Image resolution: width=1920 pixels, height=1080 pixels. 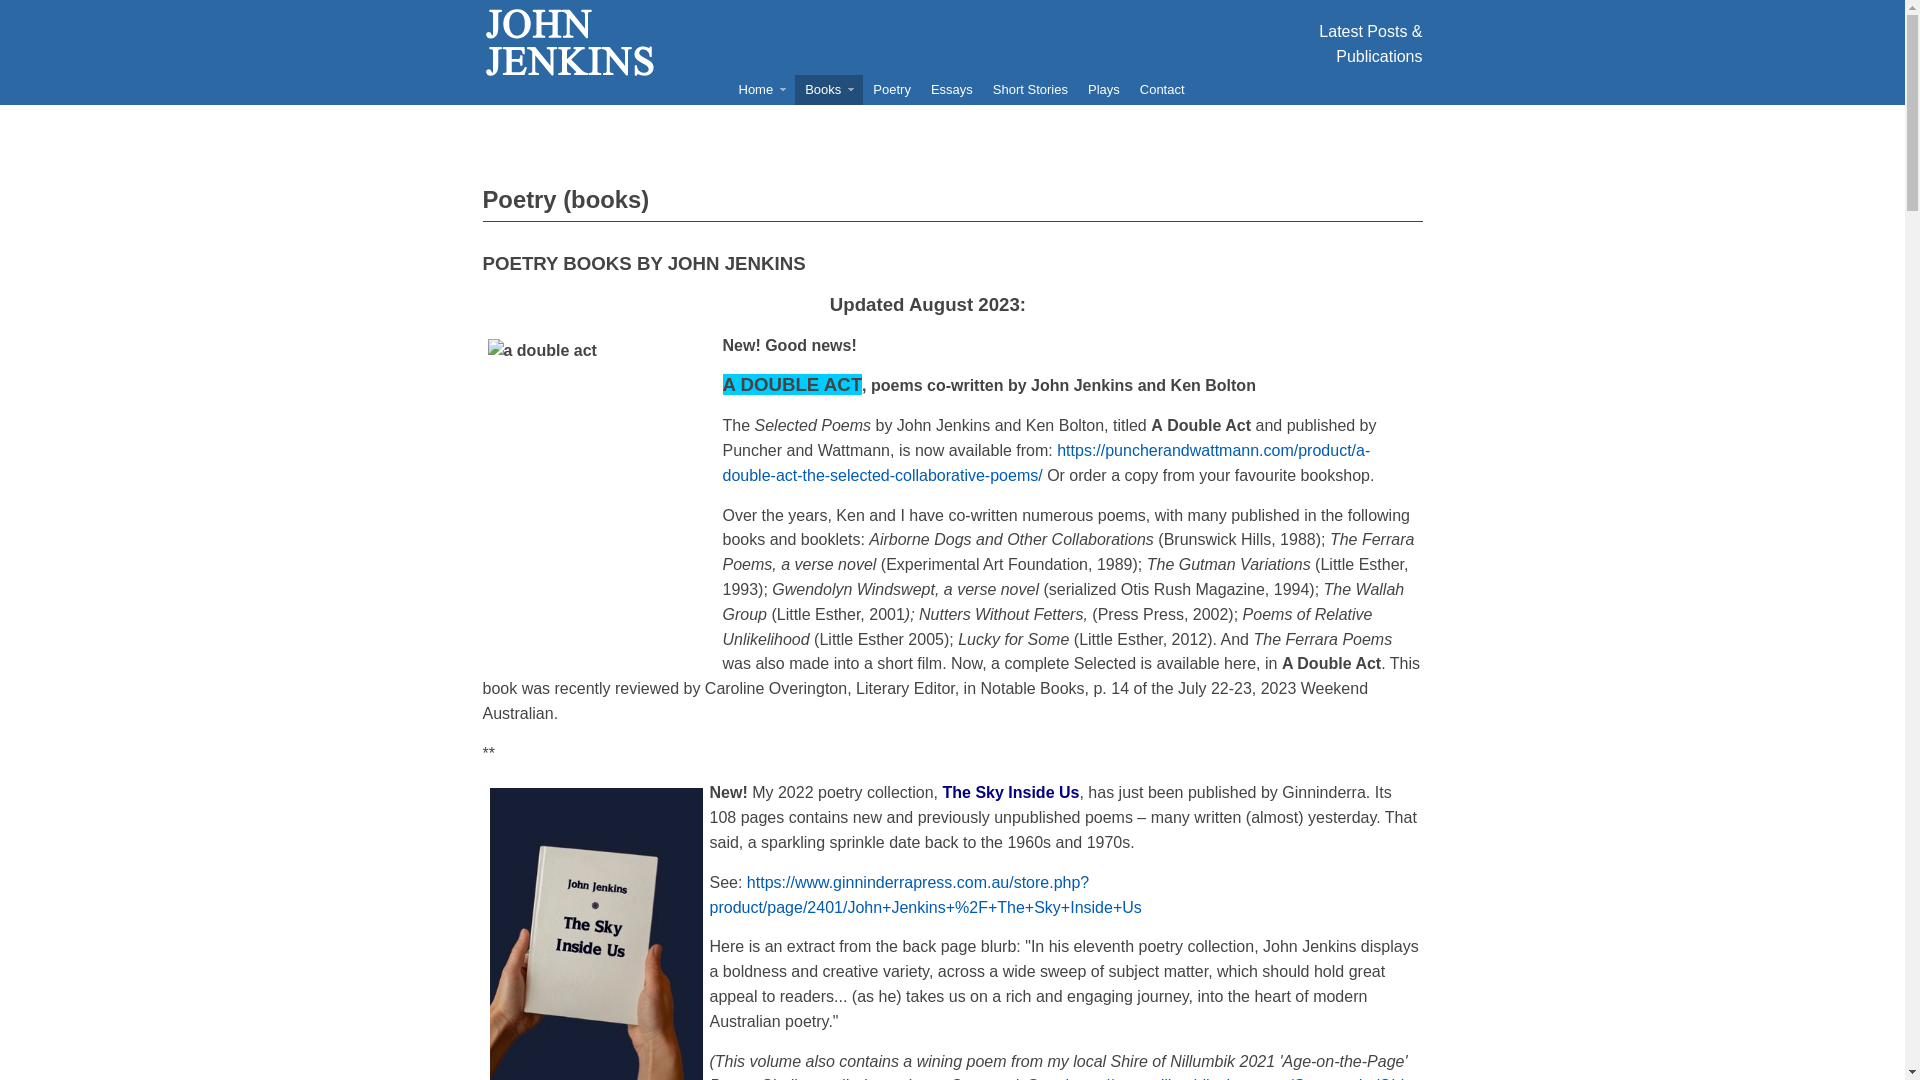 What do you see at coordinates (762, 90) in the screenshot?
I see `Home` at bounding box center [762, 90].